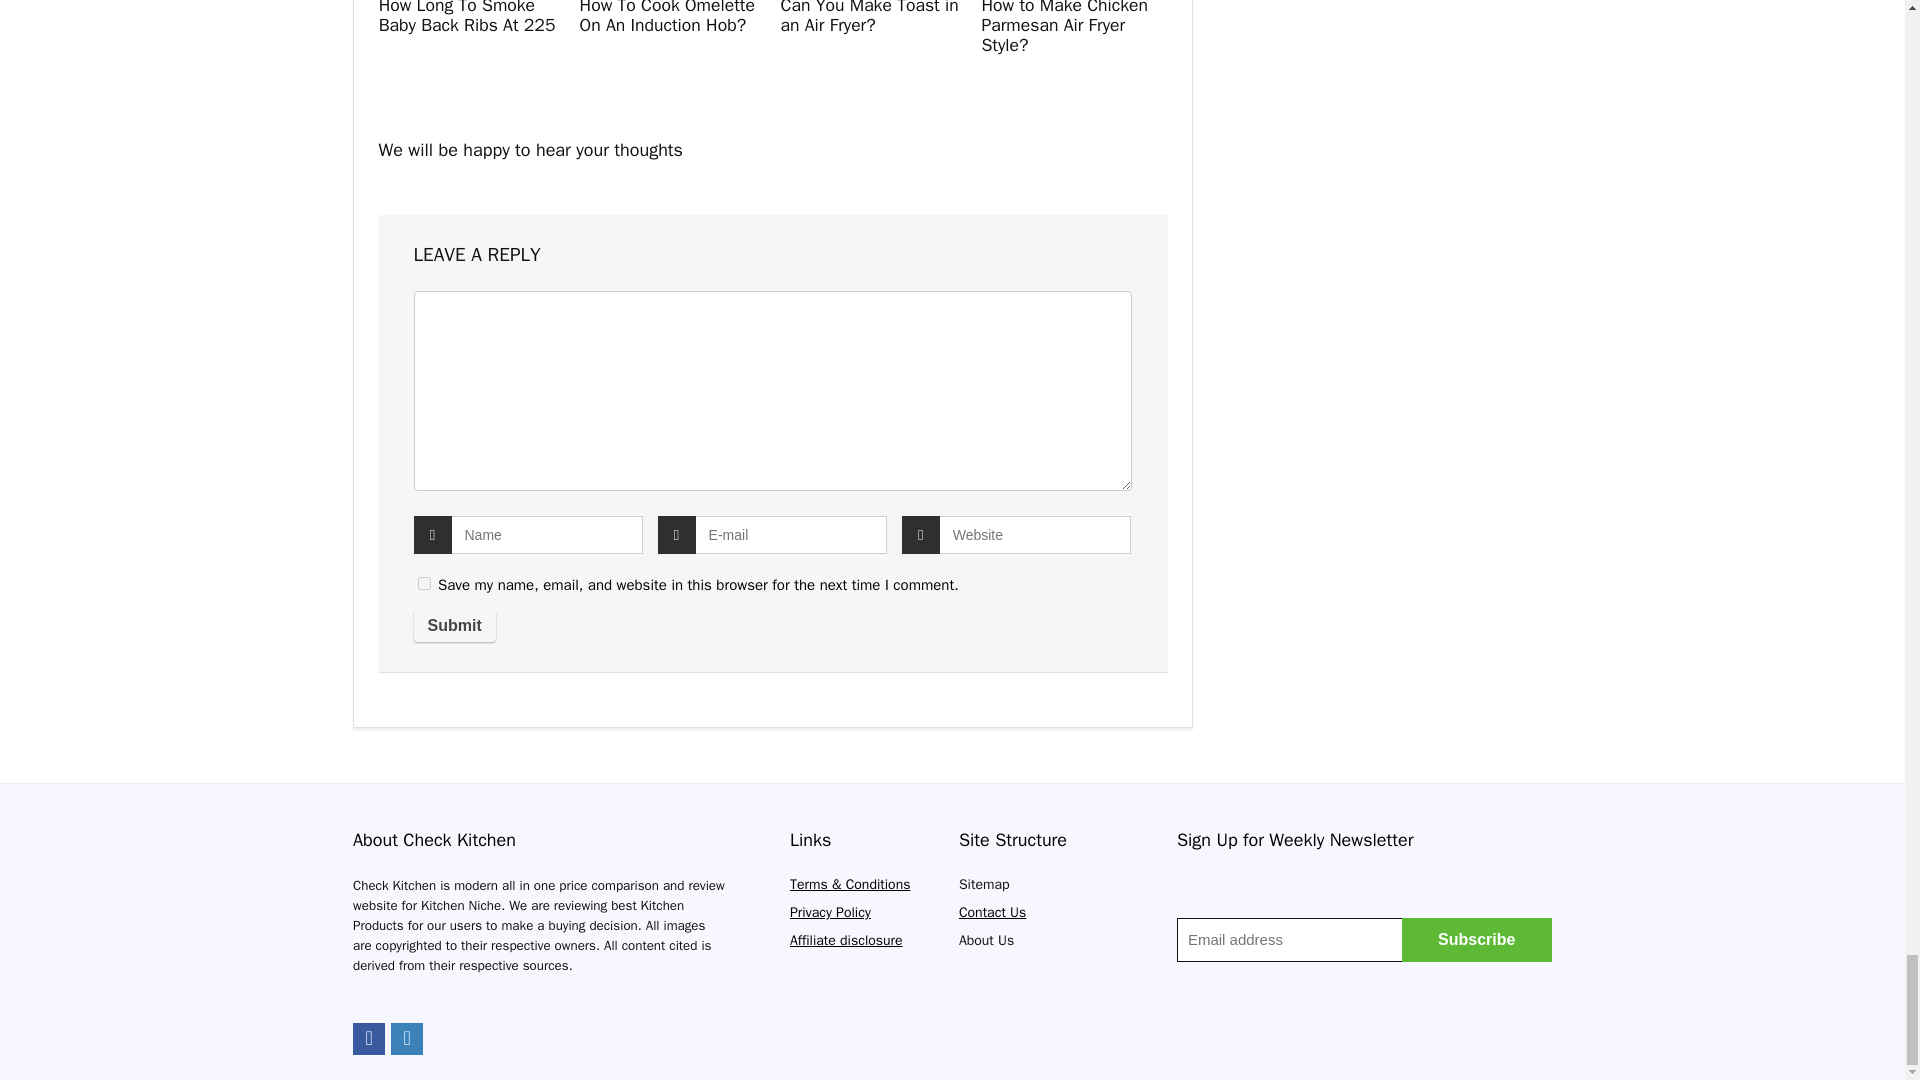  Describe the element at coordinates (424, 582) in the screenshot. I see `yes` at that location.